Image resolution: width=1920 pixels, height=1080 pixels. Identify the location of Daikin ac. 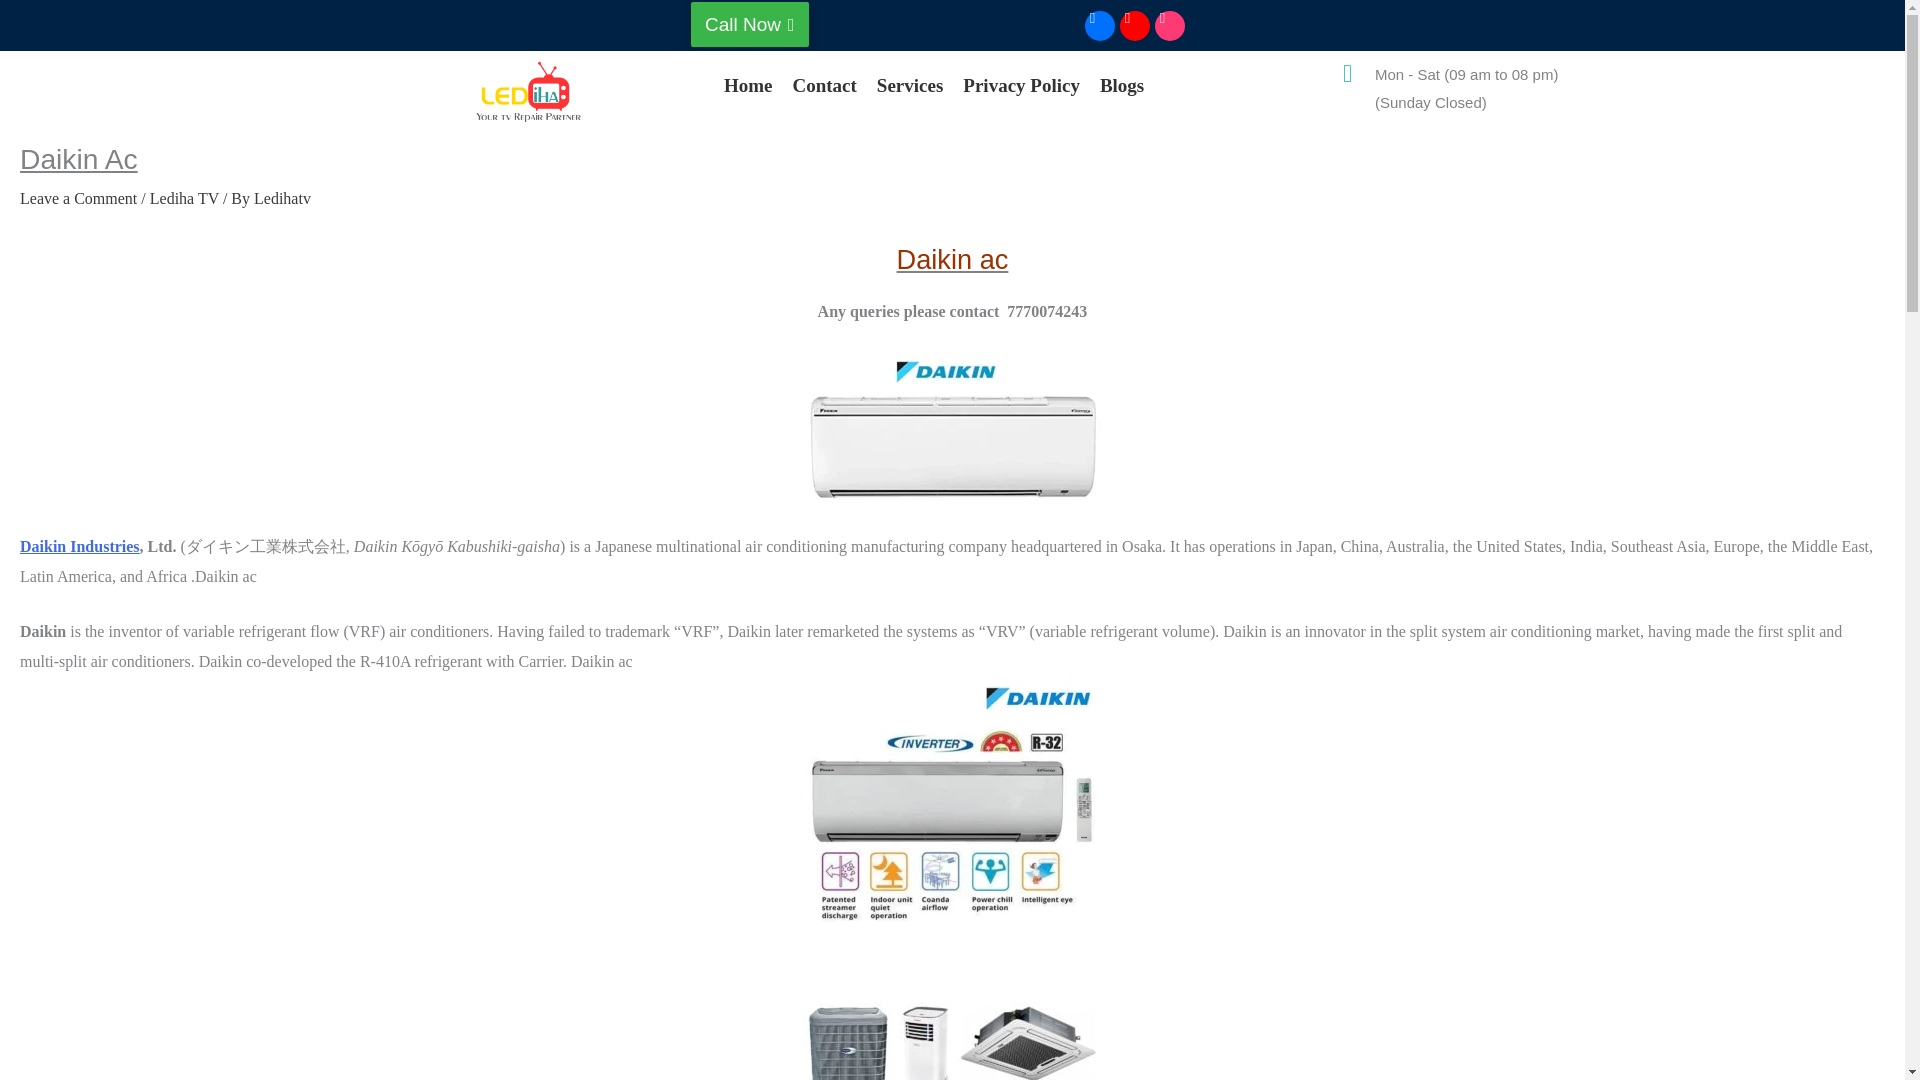
(952, 429).